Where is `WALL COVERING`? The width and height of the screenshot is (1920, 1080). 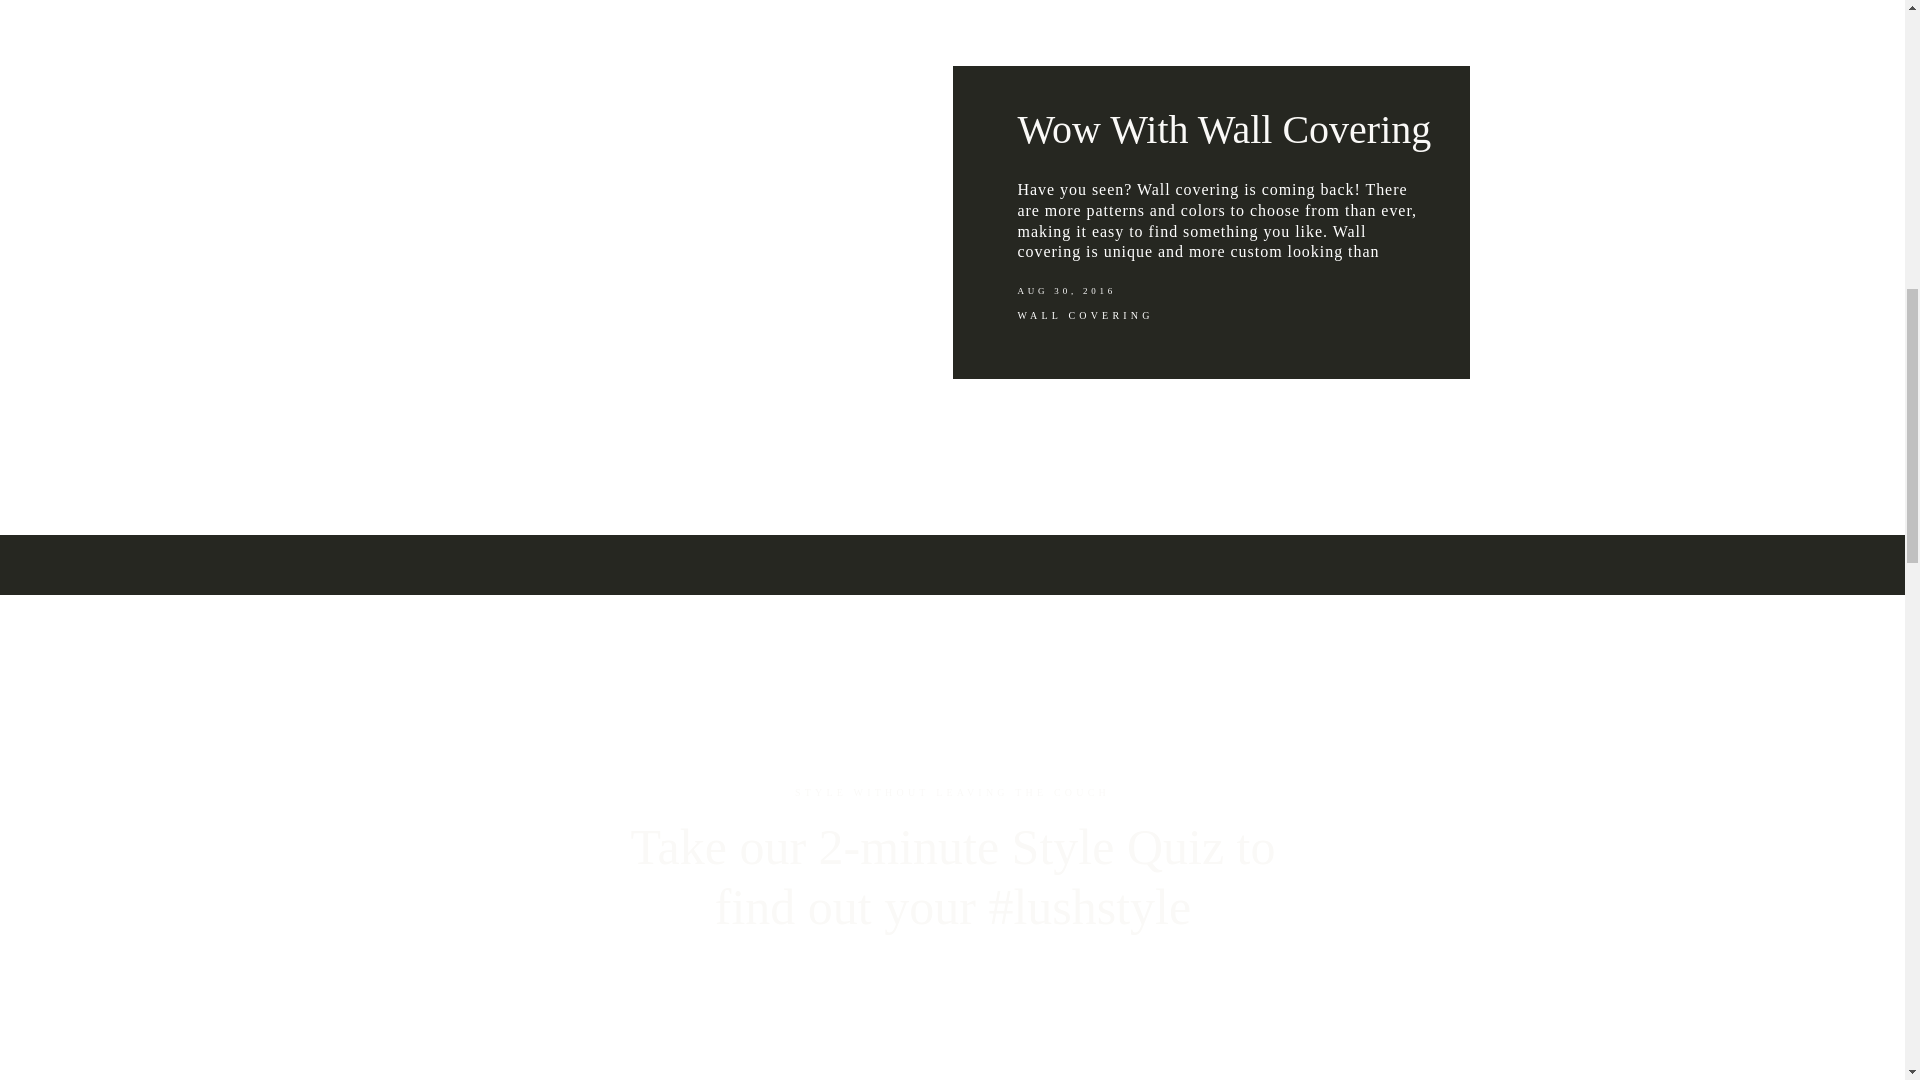 WALL COVERING is located at coordinates (1085, 314).